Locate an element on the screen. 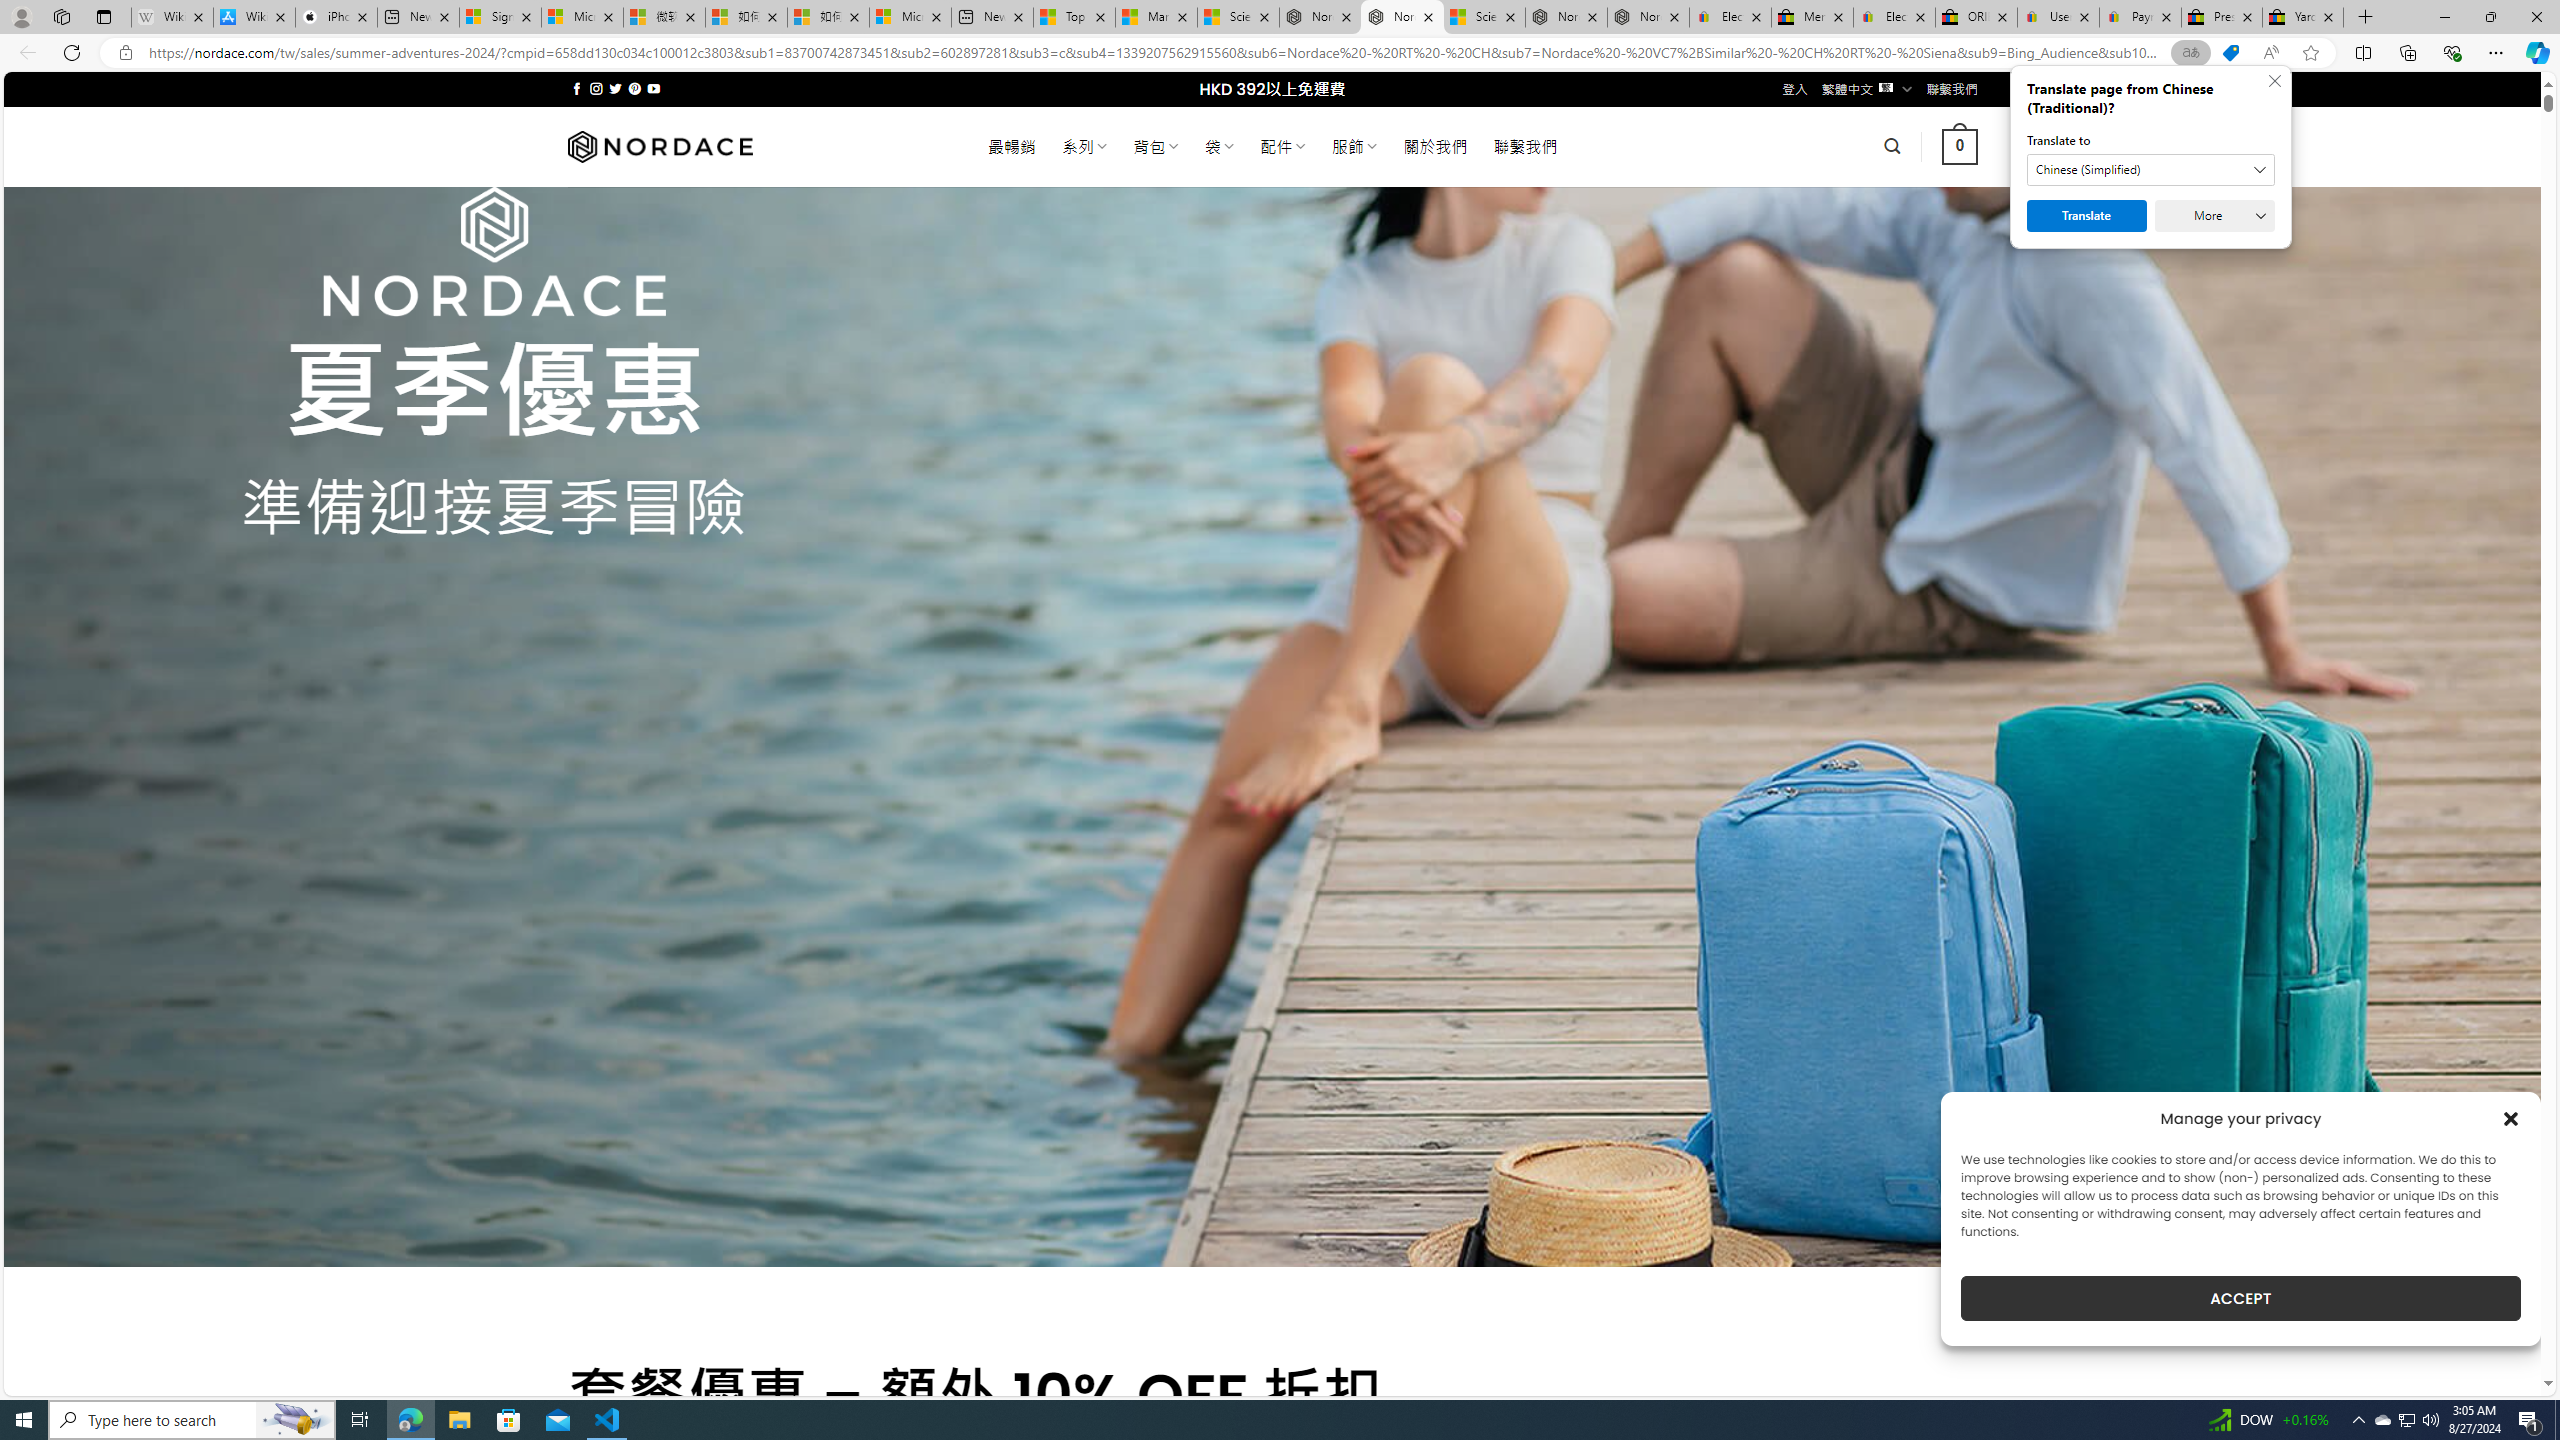 The height and width of the screenshot is (1440, 2560). Follow on Facebook is located at coordinates (576, 88).